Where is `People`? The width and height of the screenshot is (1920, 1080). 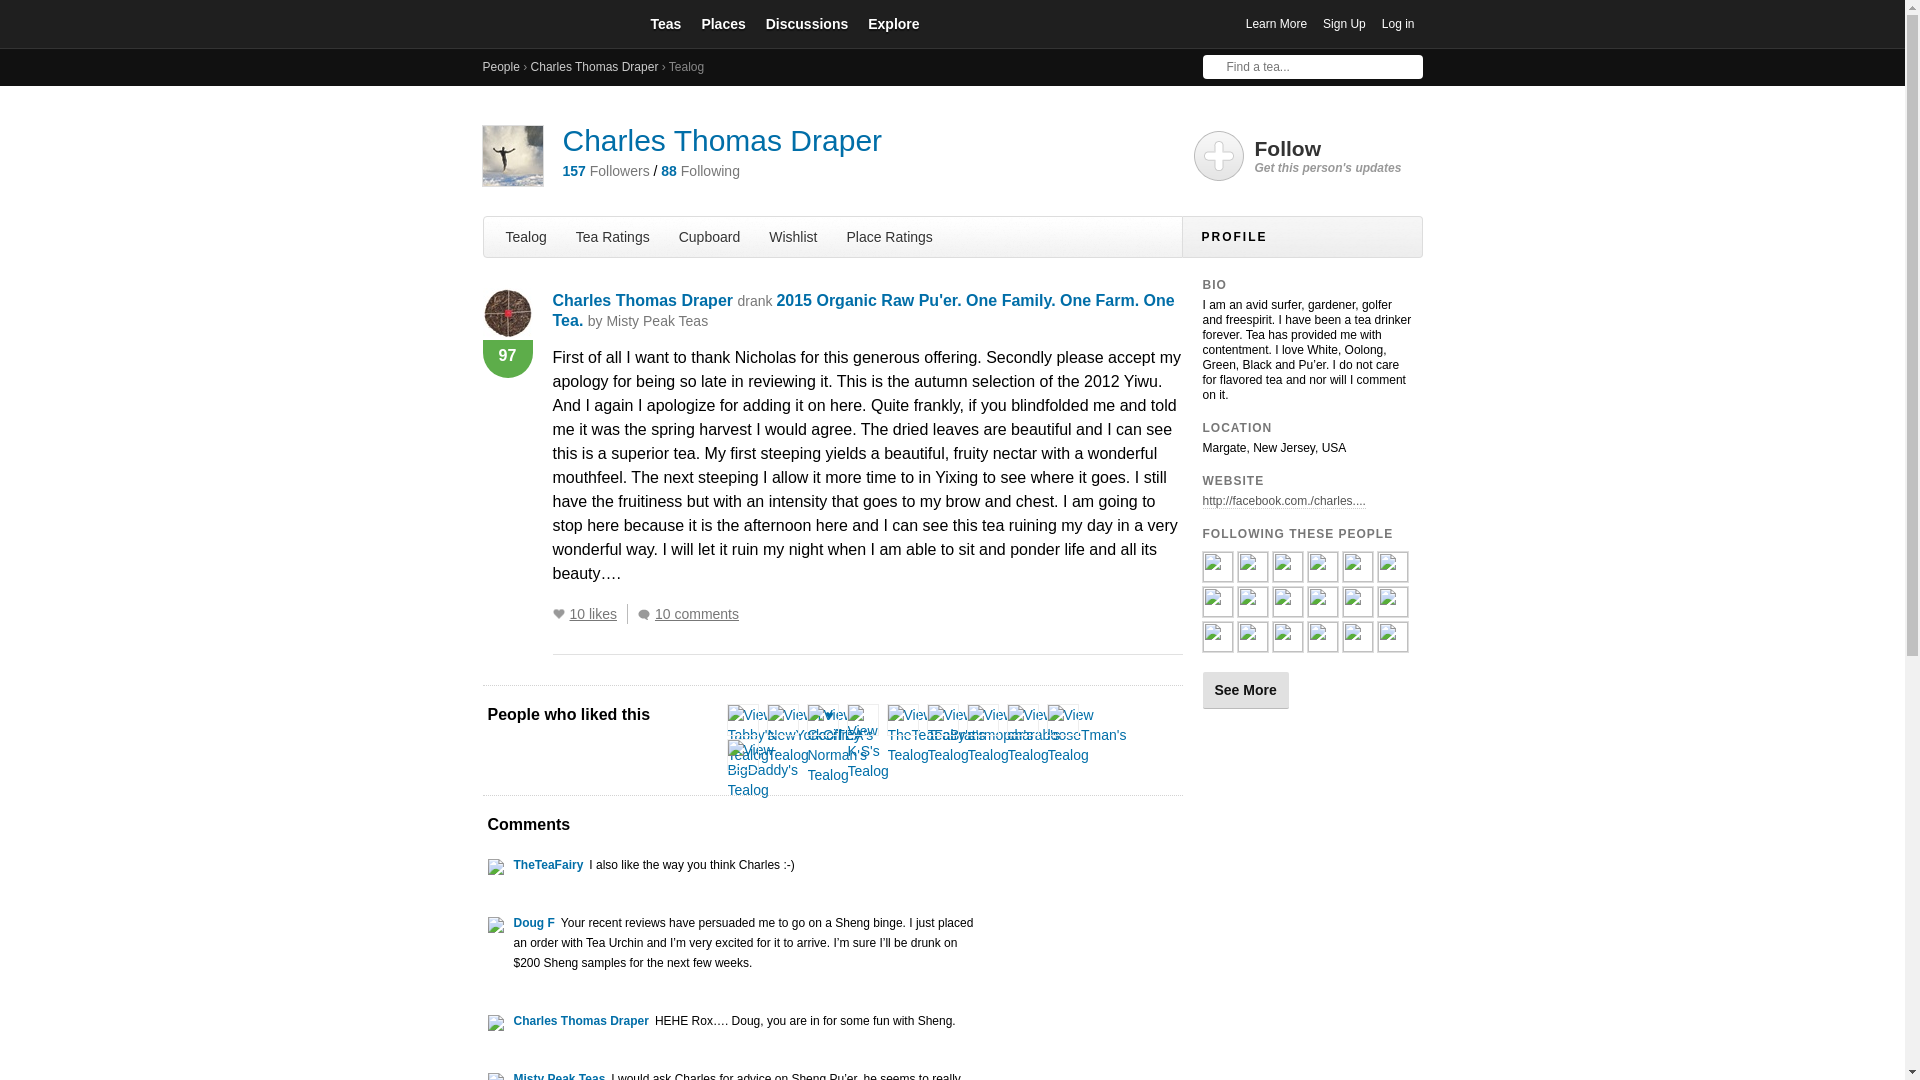
People is located at coordinates (500, 67).